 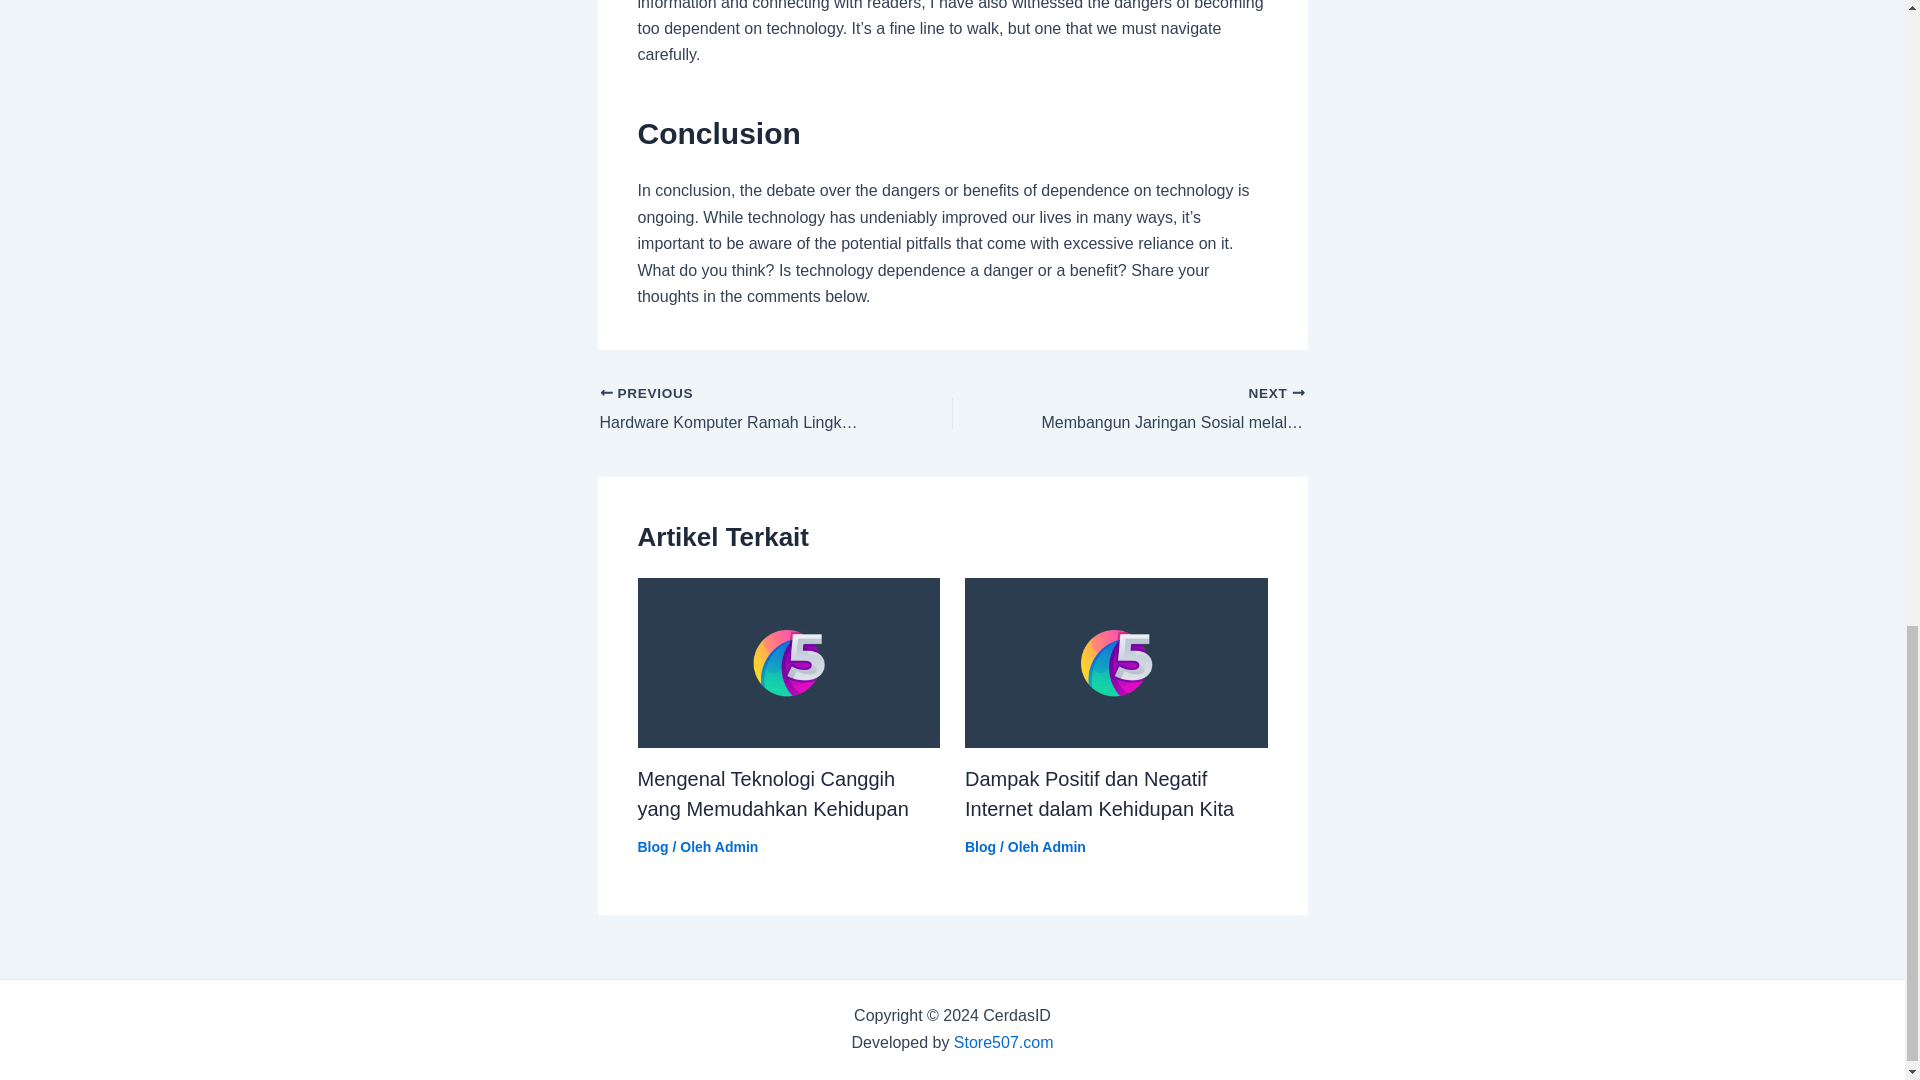 What do you see at coordinates (1100, 793) in the screenshot?
I see `Store507.com` at bounding box center [1100, 793].